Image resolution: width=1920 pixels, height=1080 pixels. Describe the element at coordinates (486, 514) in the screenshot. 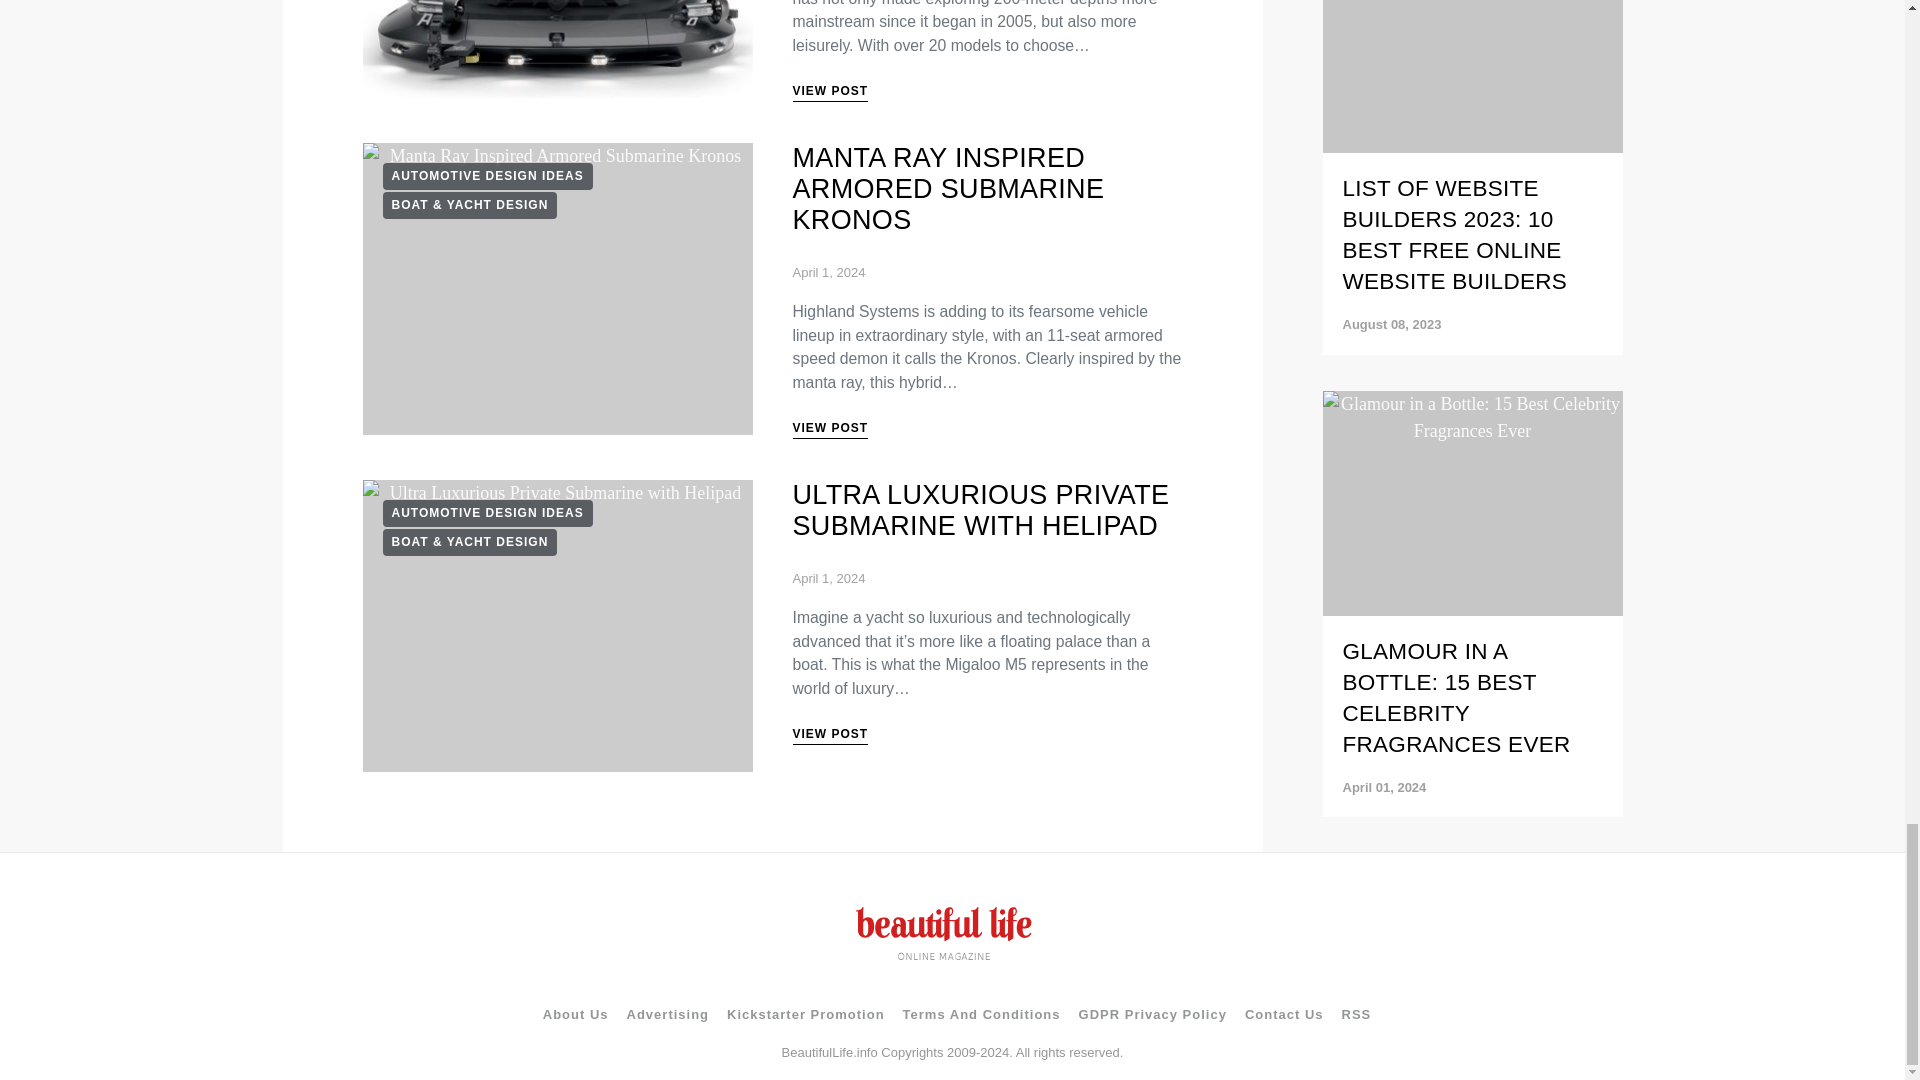

I see `AUTOMOTIVE DESIGN IDEAS` at that location.